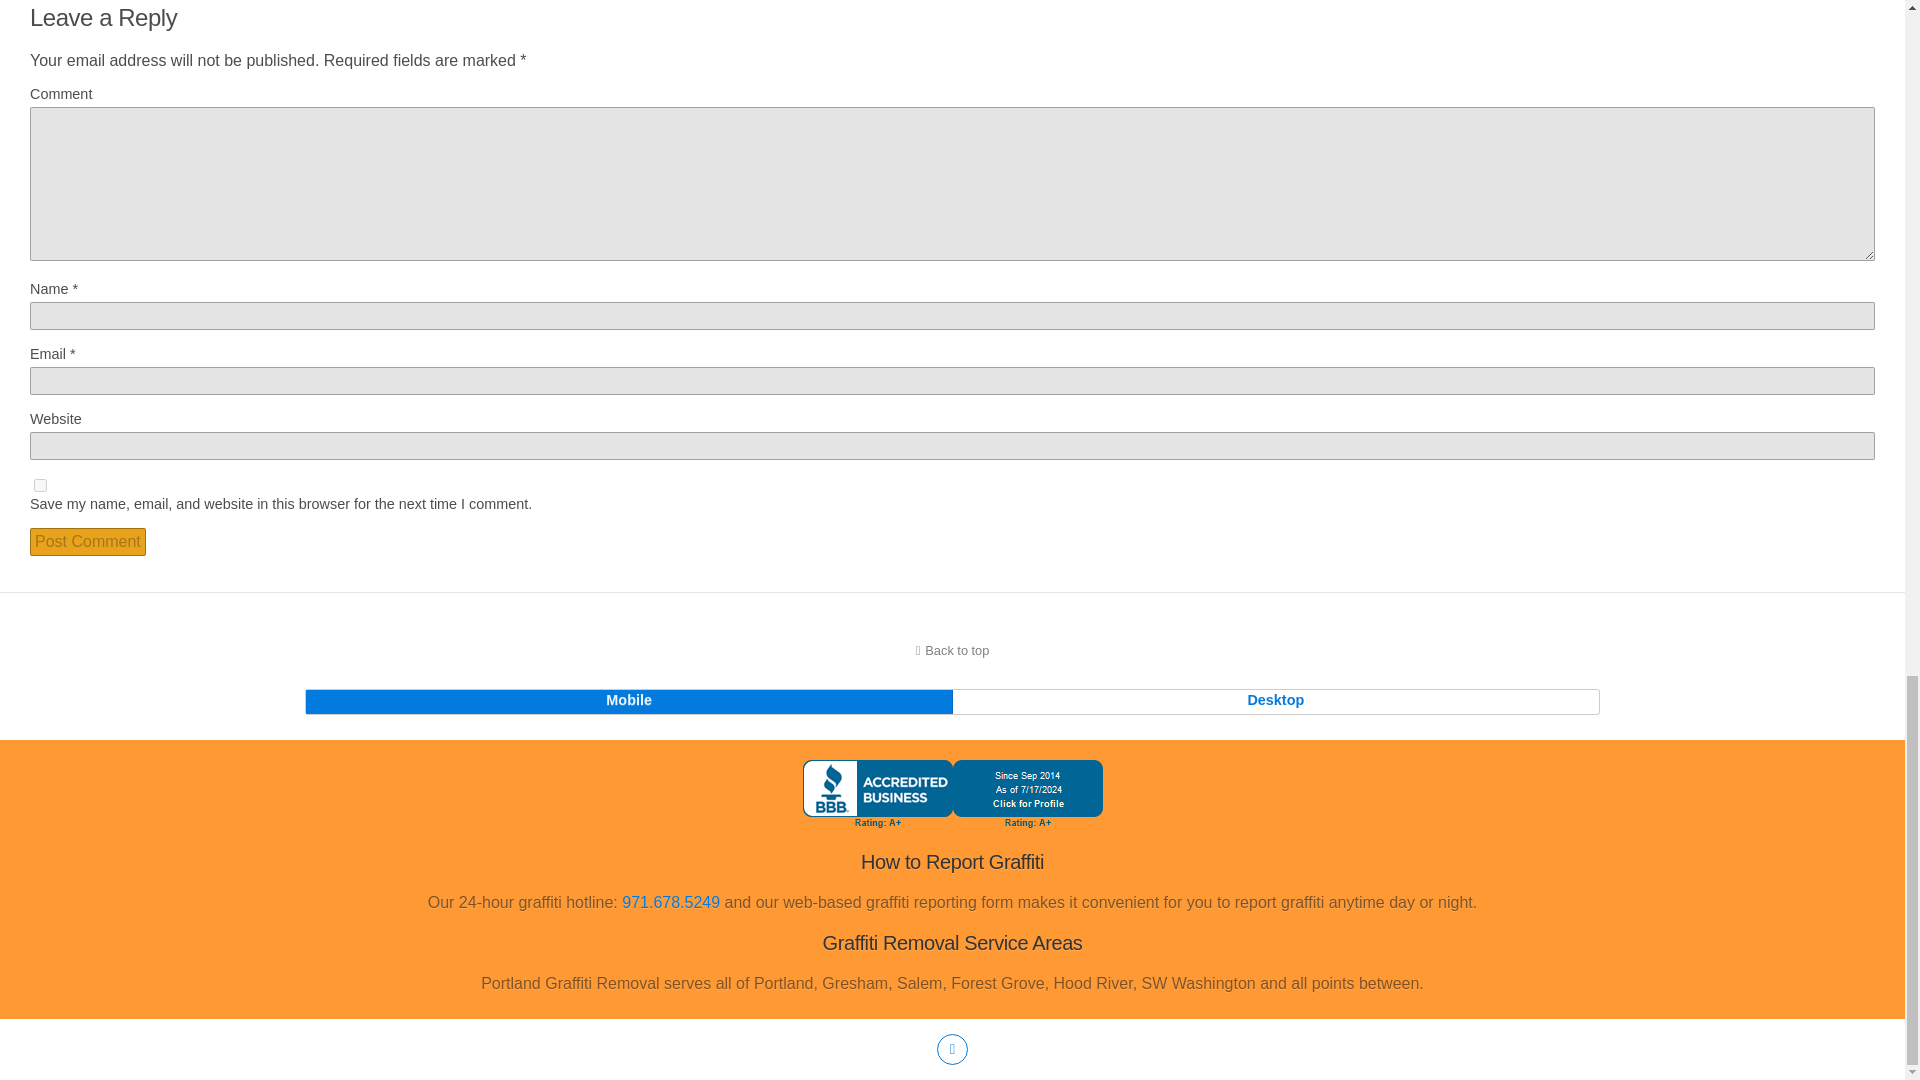  Describe the element at coordinates (1276, 702) in the screenshot. I see `Desktop` at that location.